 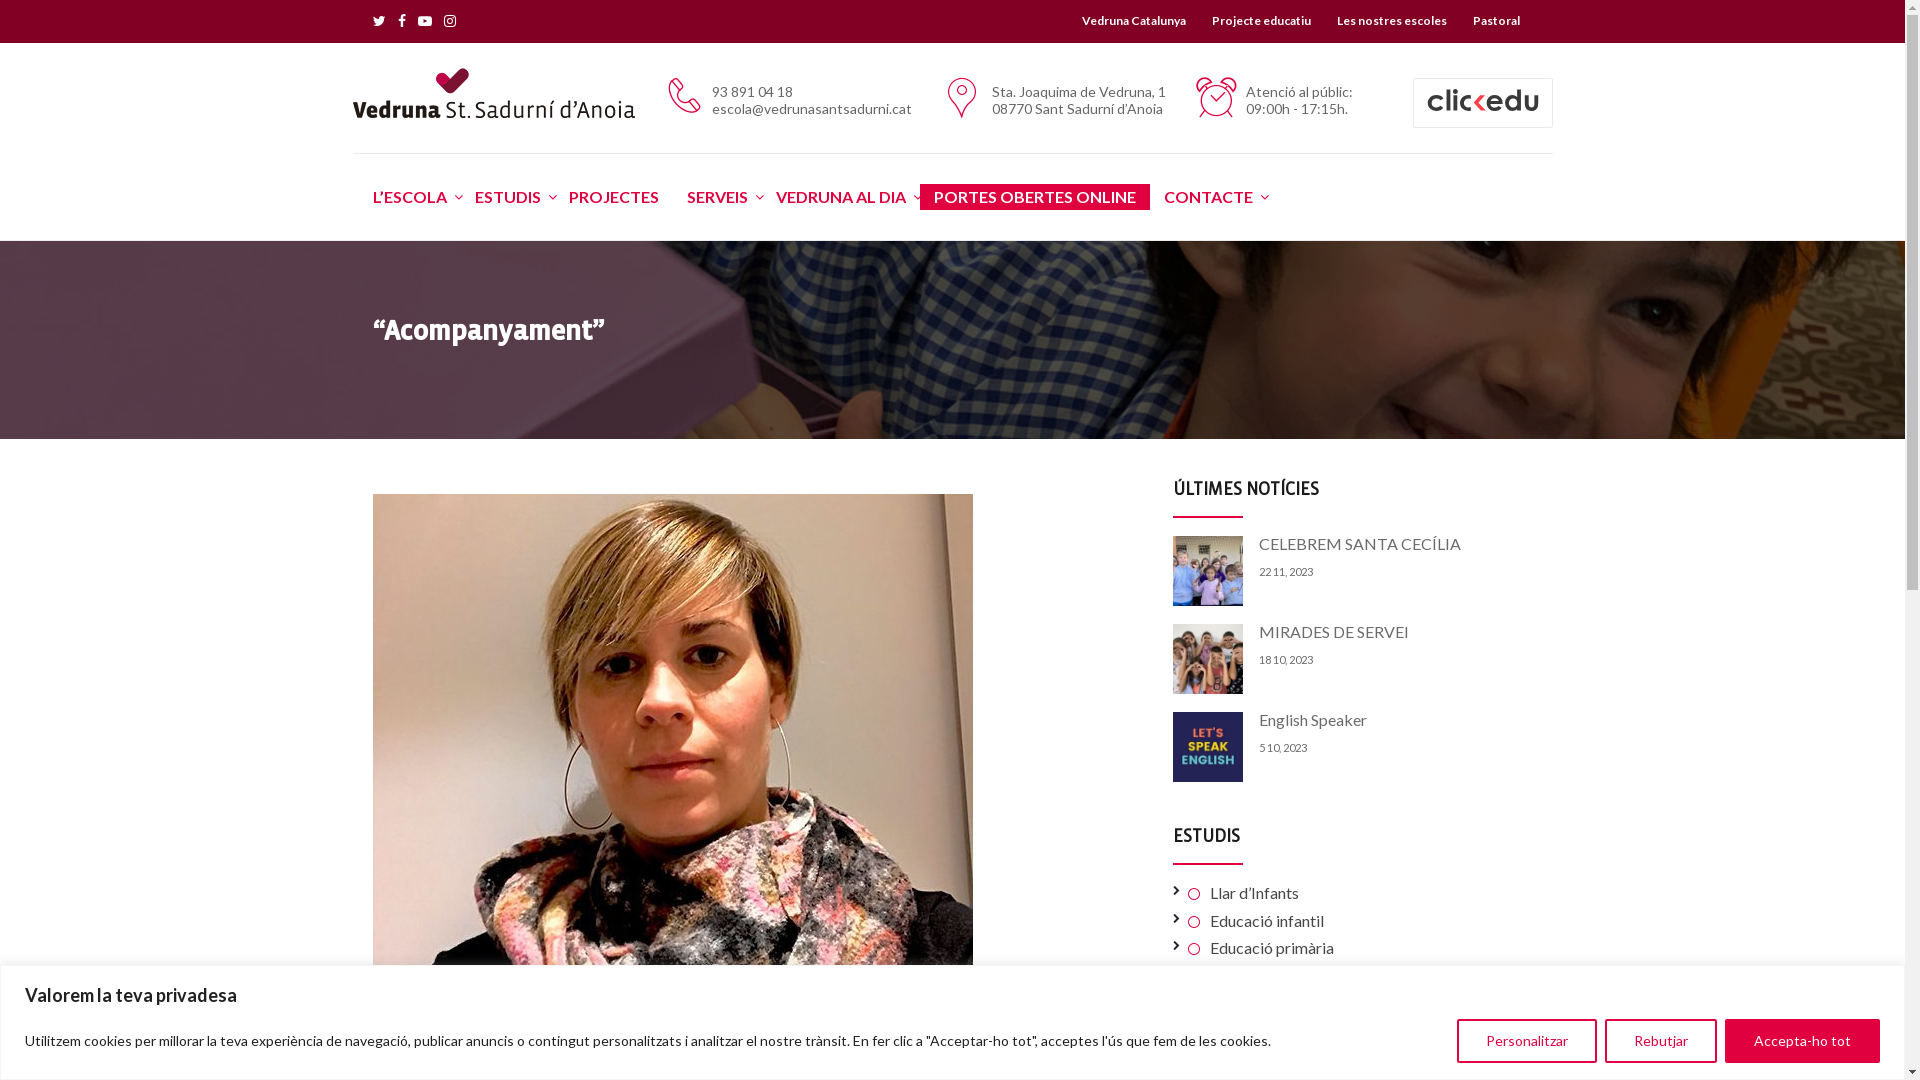 What do you see at coordinates (1661, 1040) in the screenshot?
I see `Rebutjar` at bounding box center [1661, 1040].